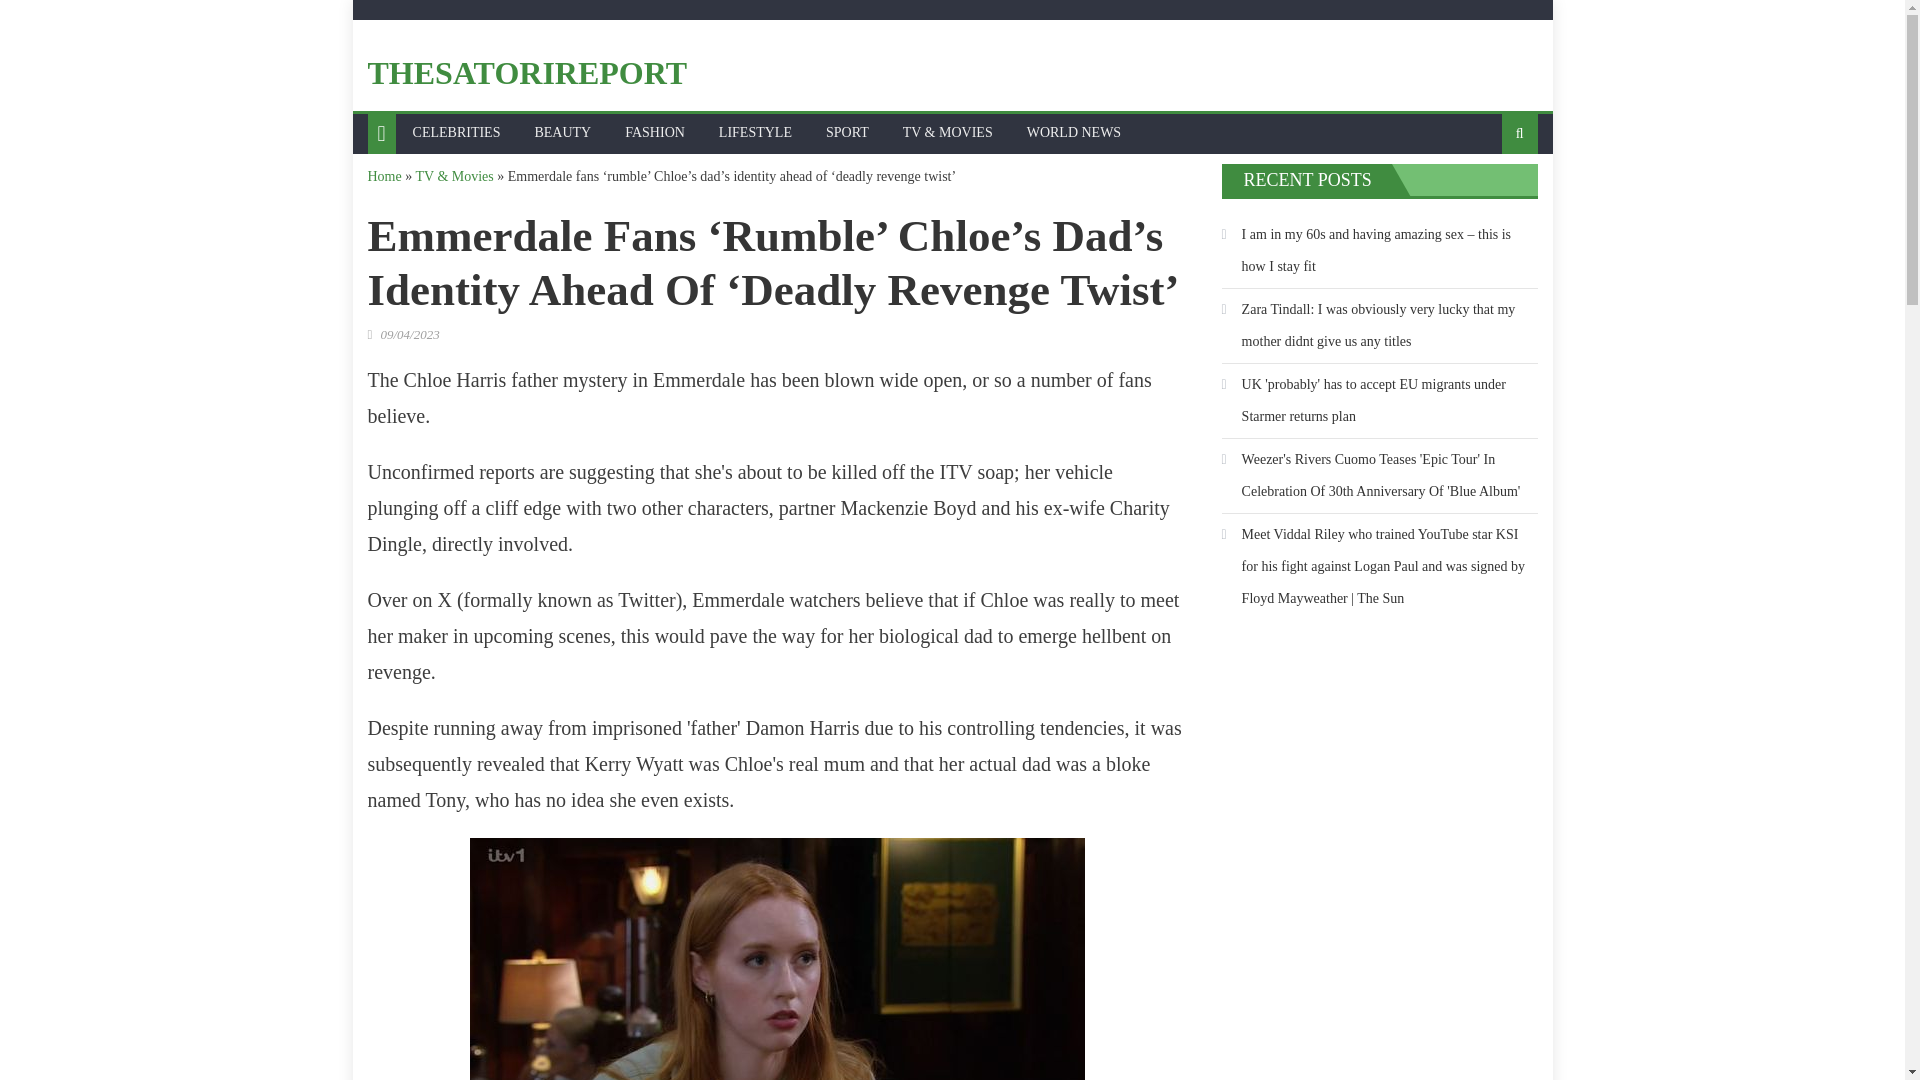 The height and width of the screenshot is (1080, 1920). Describe the element at coordinates (456, 133) in the screenshot. I see `CELEBRITIES` at that location.